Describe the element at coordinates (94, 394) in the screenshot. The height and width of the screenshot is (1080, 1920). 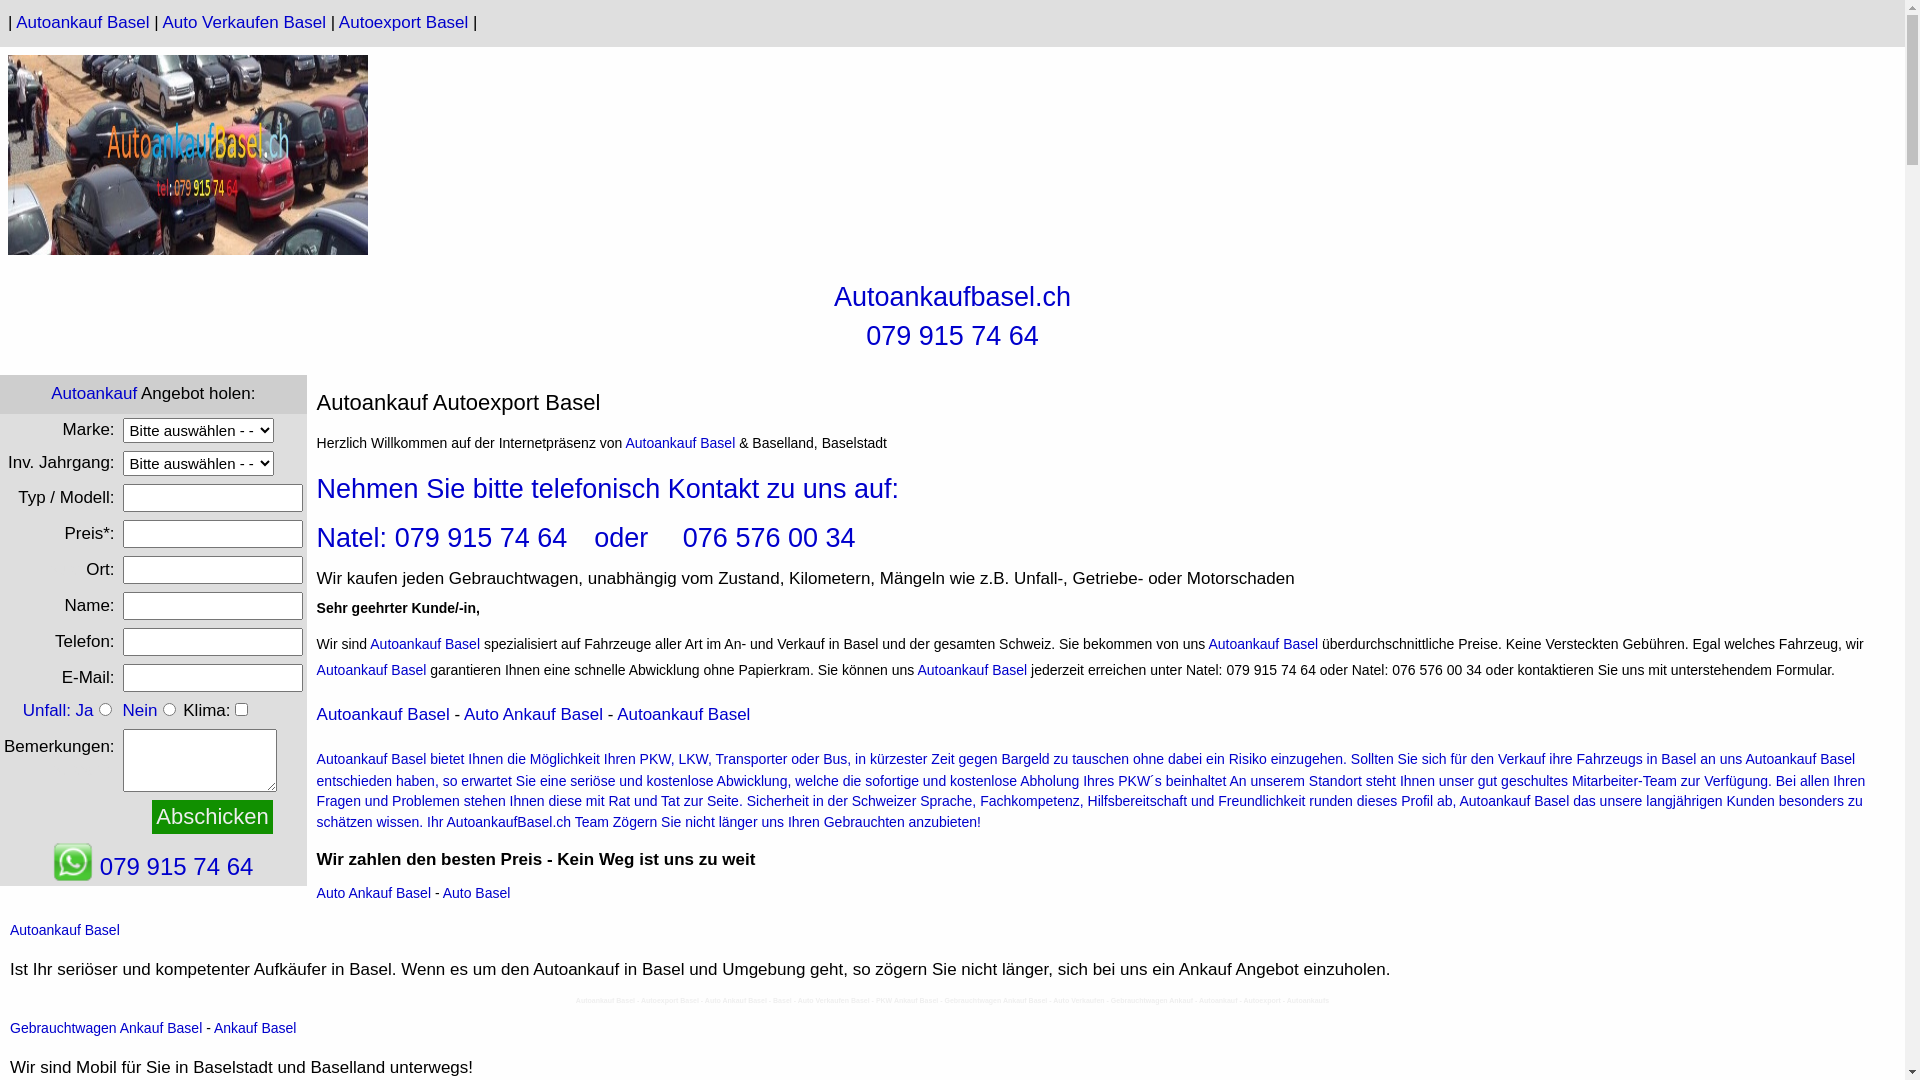
I see `Autoankauf` at that location.